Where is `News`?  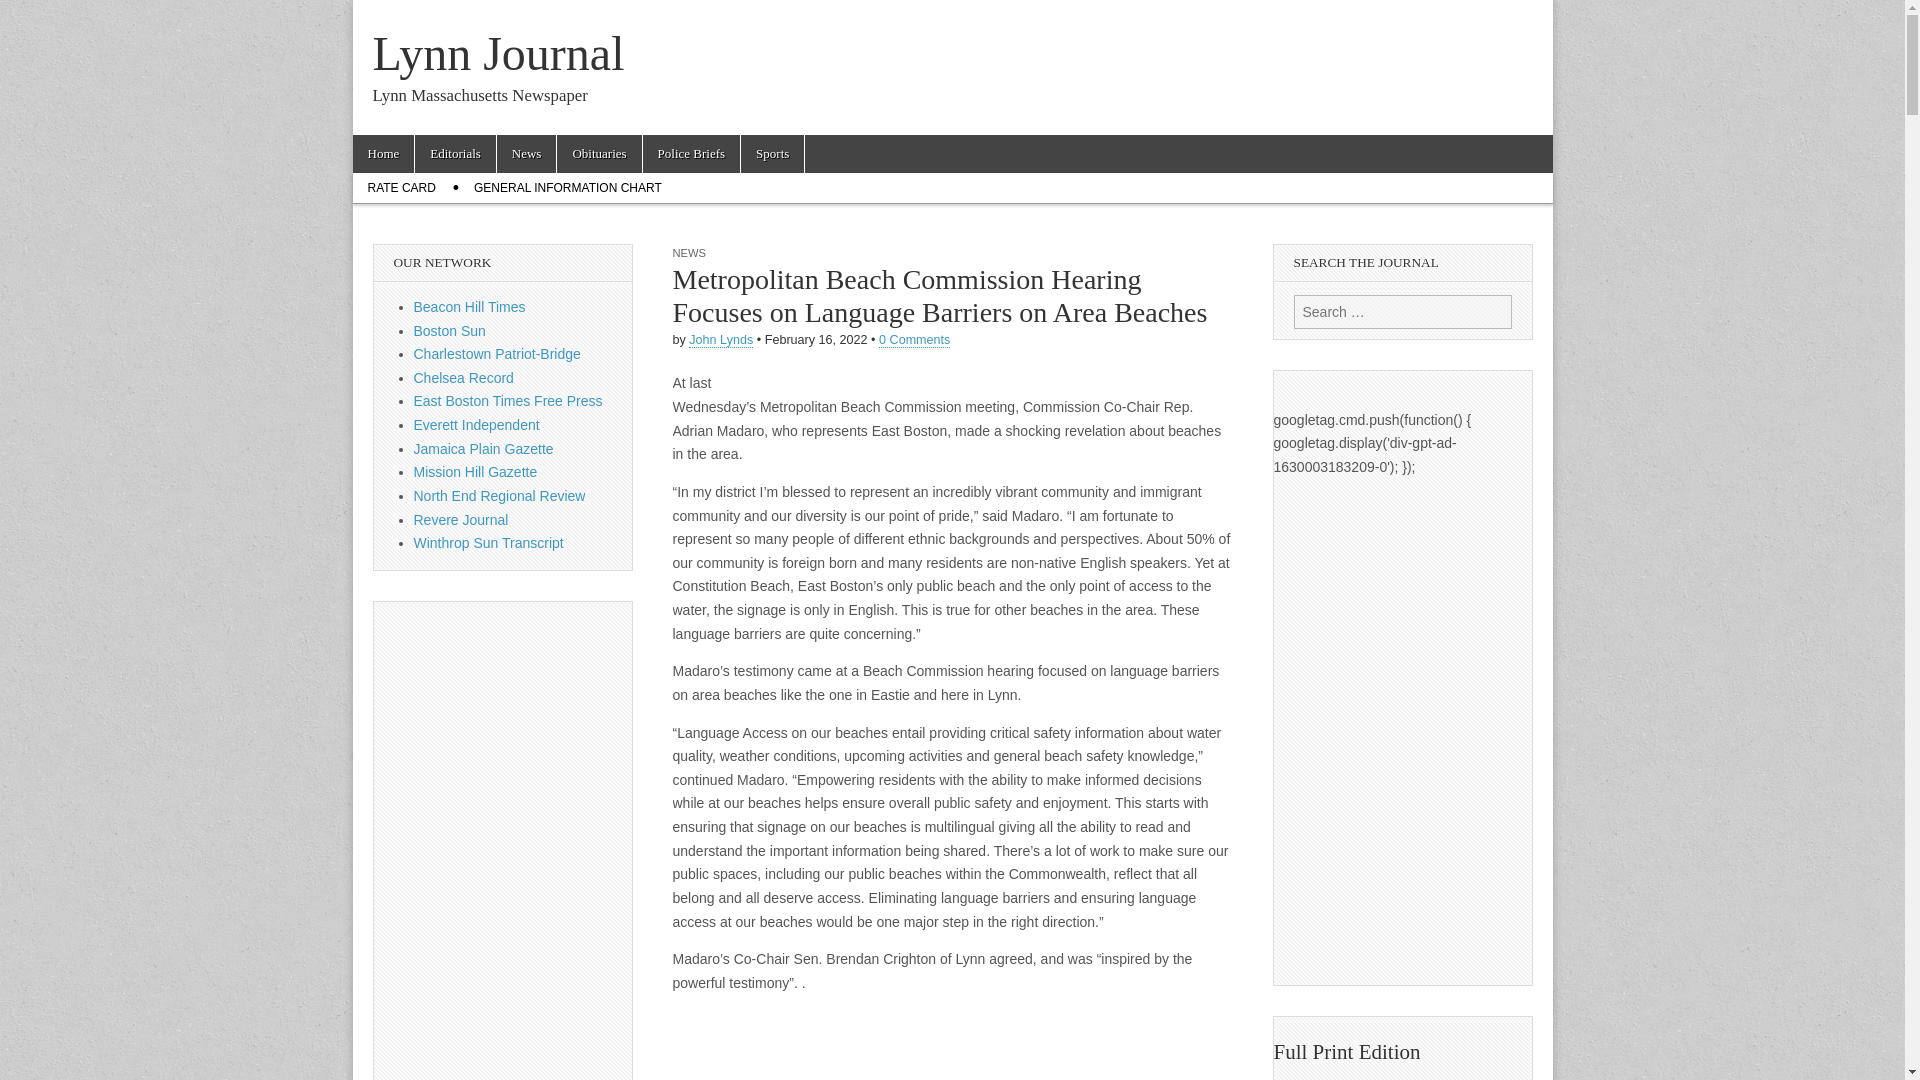 News is located at coordinates (526, 154).